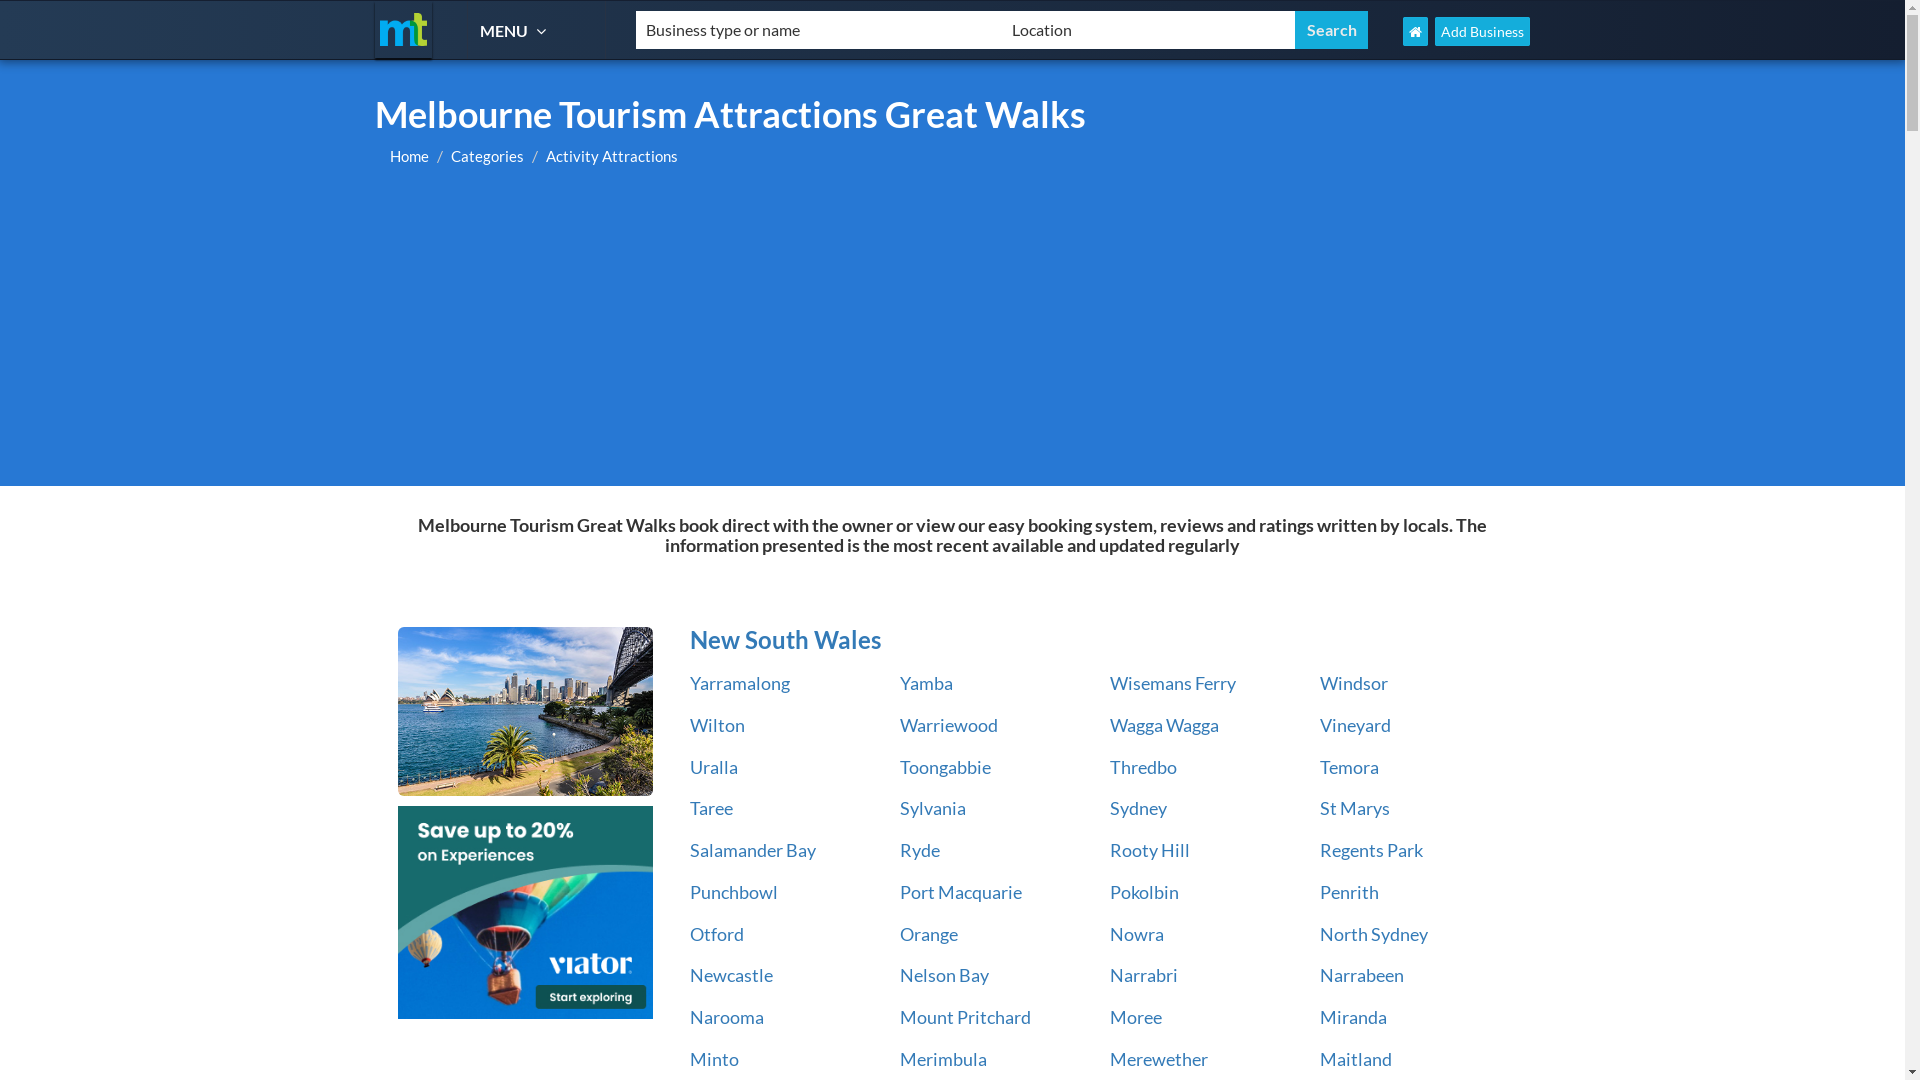 The image size is (1920, 1080). What do you see at coordinates (410, 156) in the screenshot?
I see `Home` at bounding box center [410, 156].